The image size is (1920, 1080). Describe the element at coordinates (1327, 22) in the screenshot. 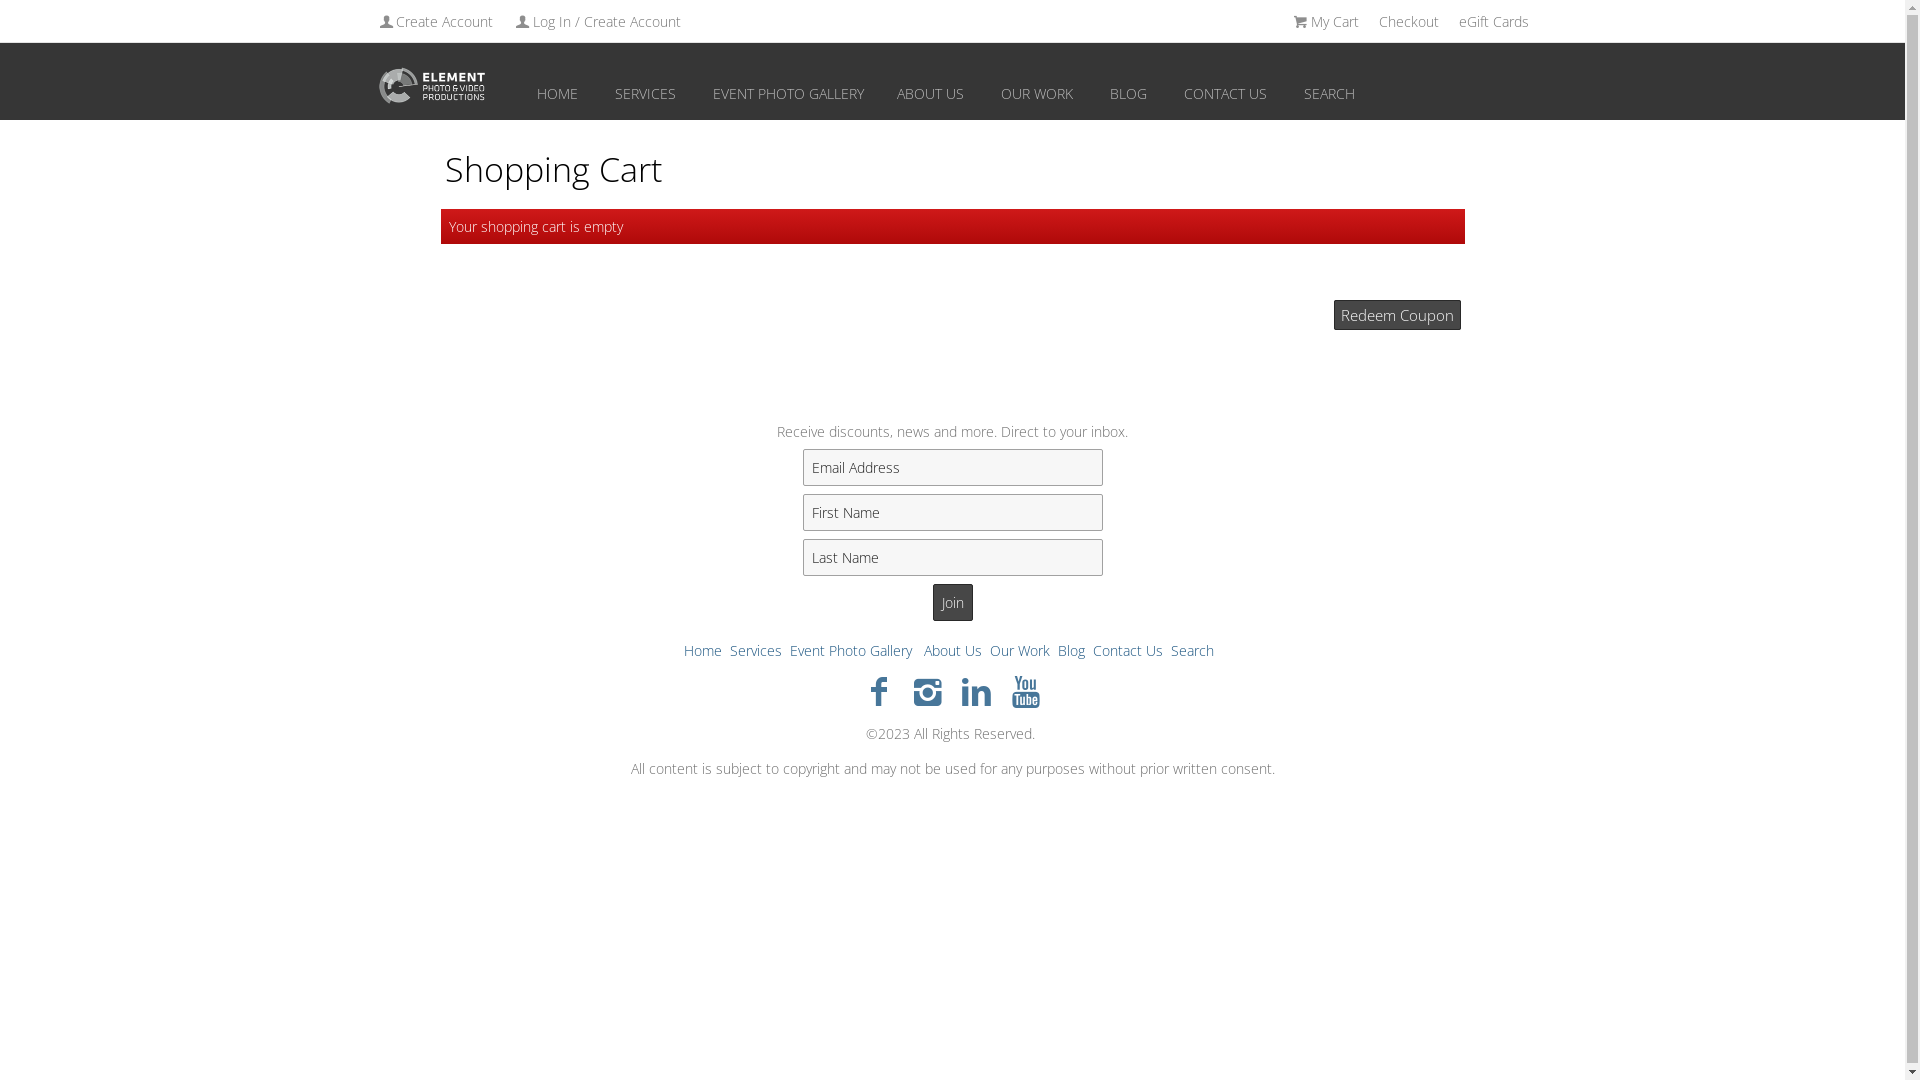

I see `My Cart` at that location.